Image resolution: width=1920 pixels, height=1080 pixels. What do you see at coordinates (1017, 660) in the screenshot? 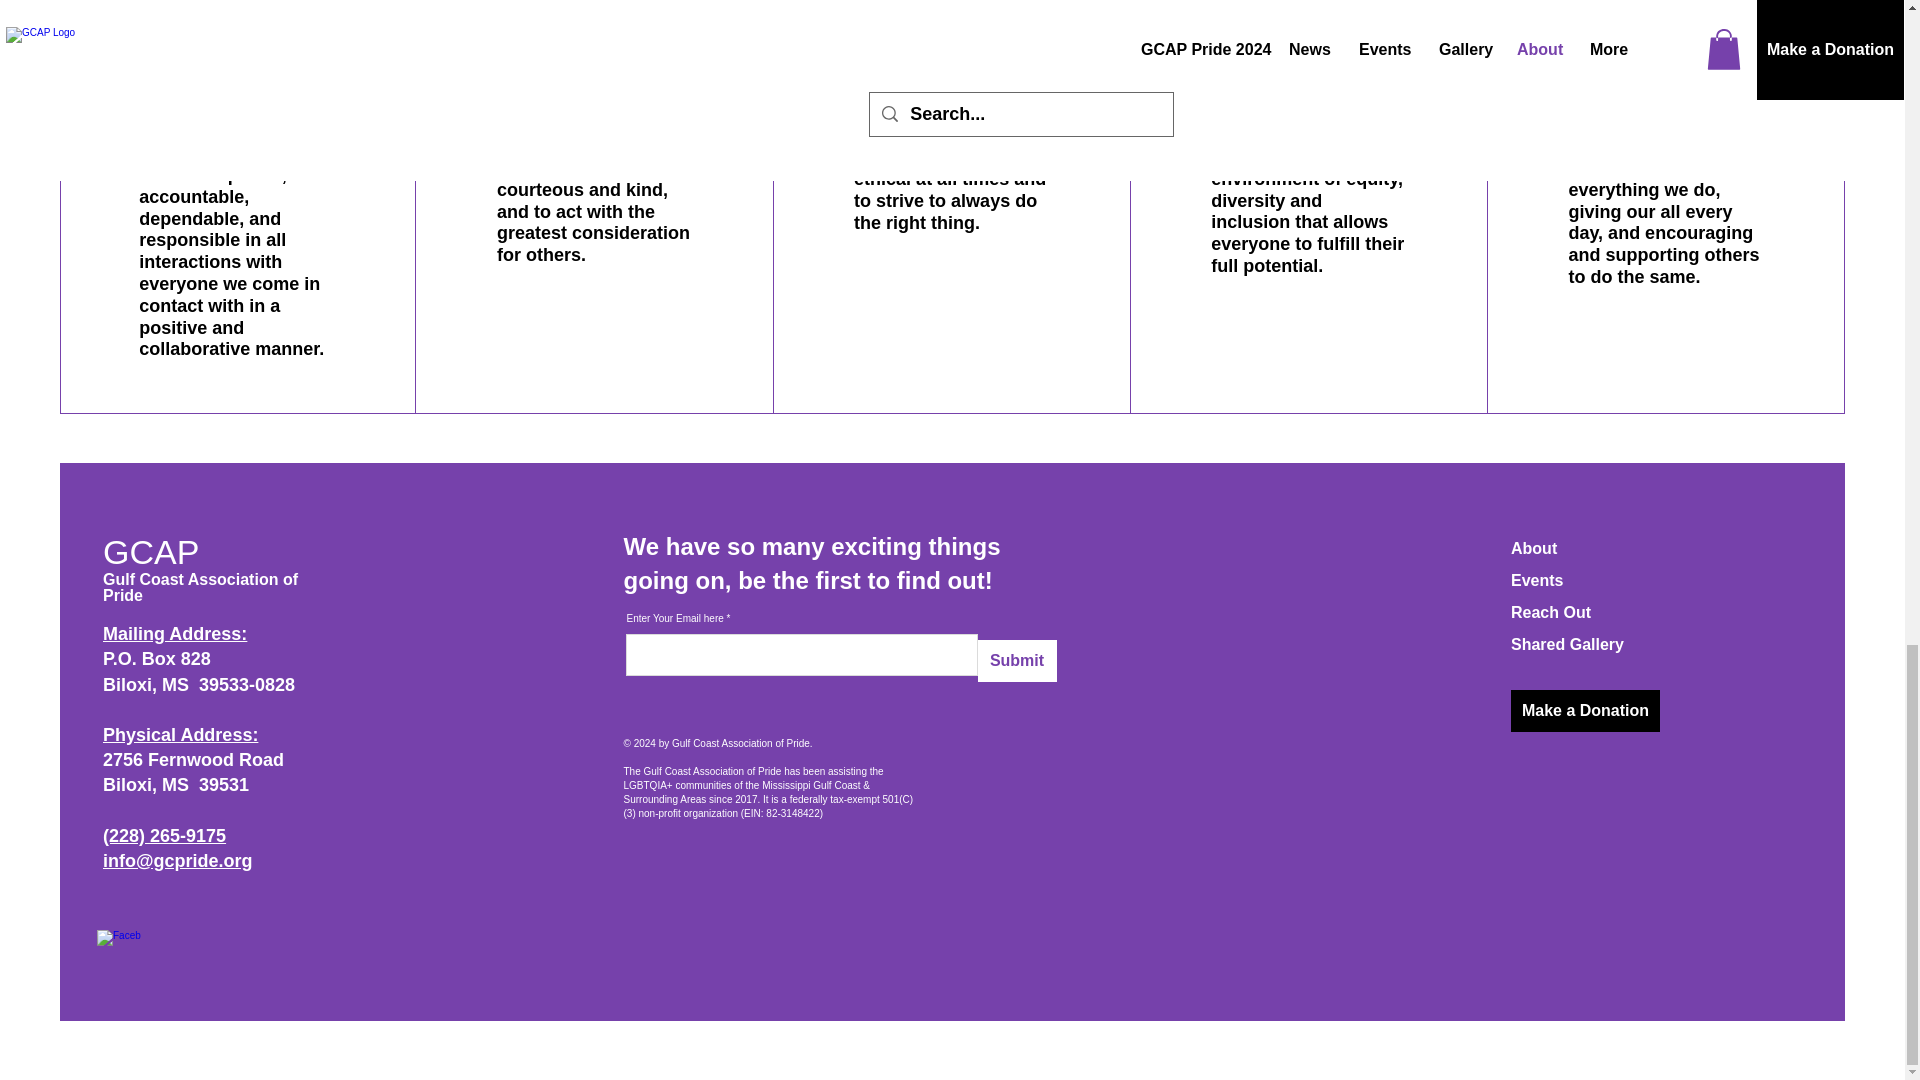
I see `Submit` at bounding box center [1017, 660].